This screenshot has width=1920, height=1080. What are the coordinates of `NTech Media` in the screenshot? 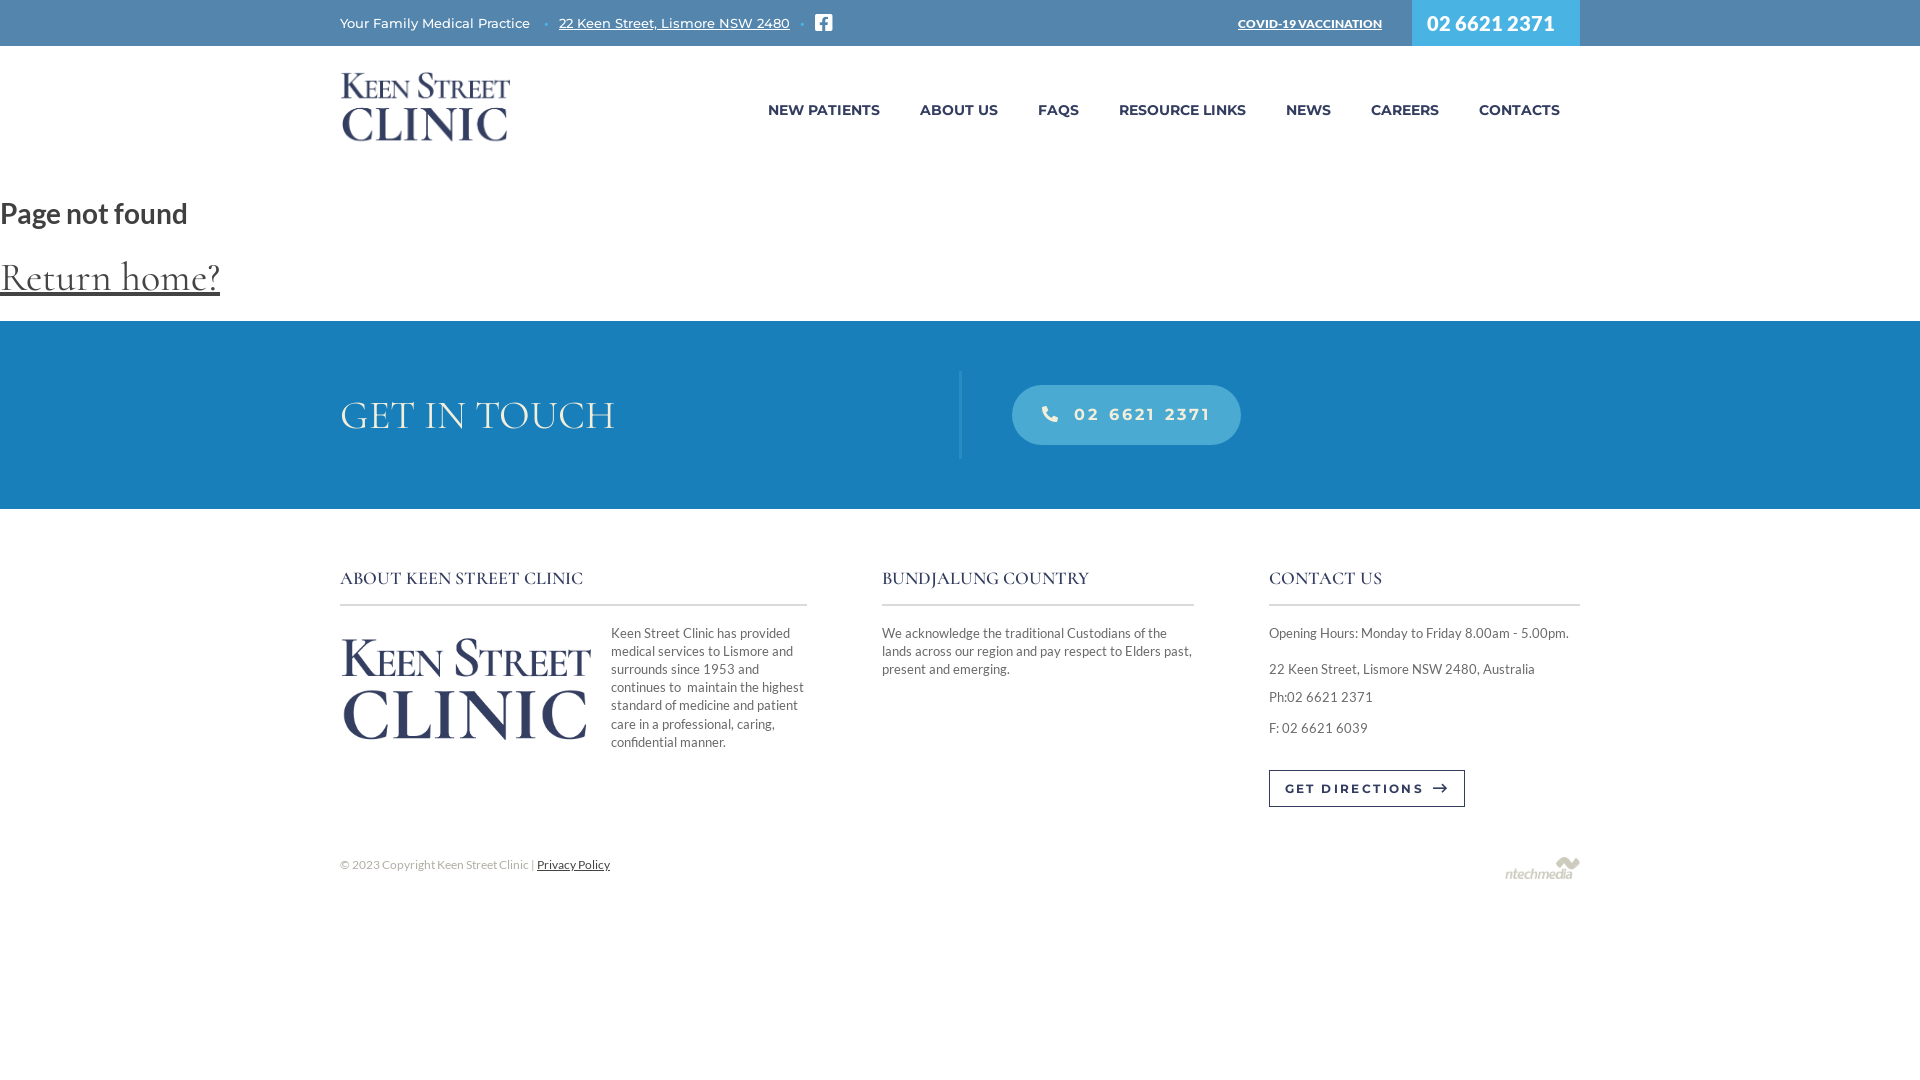 It's located at (1542, 870).